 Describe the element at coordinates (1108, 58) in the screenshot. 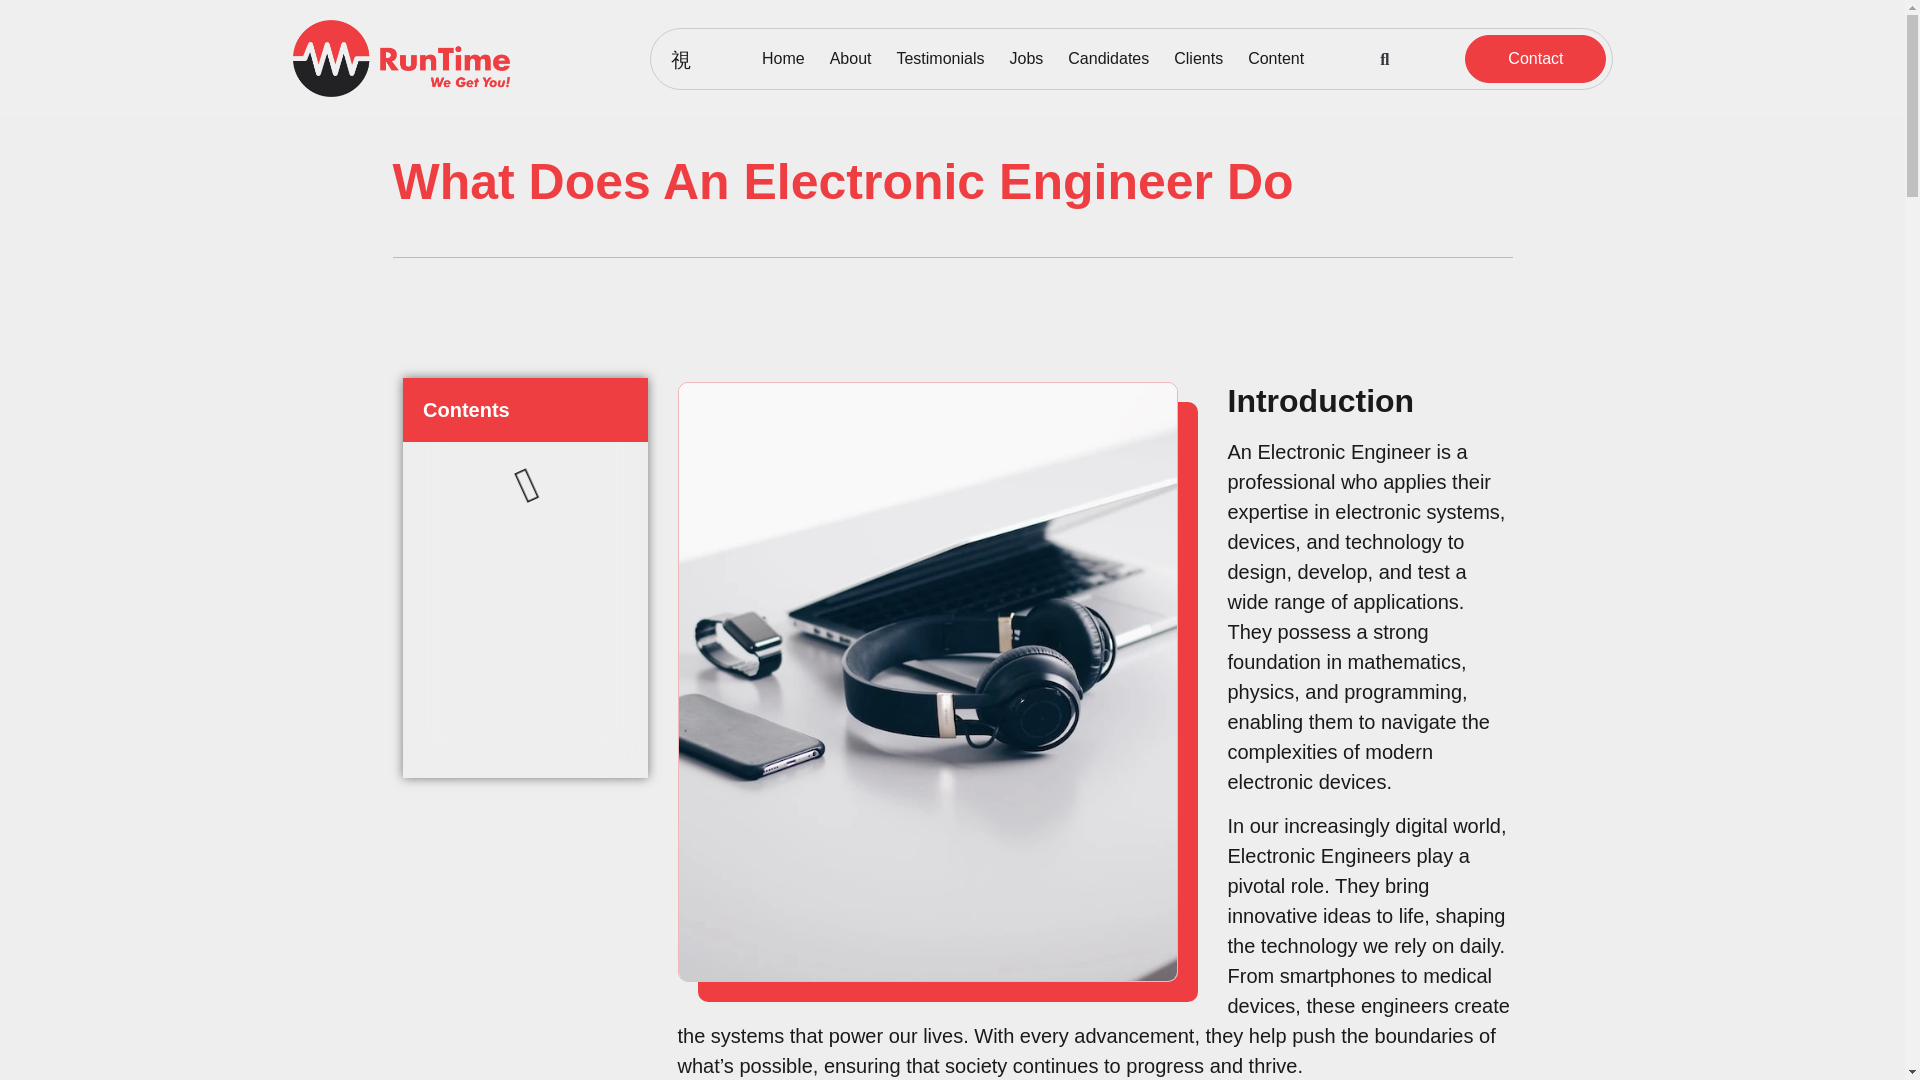

I see `Candidates` at that location.